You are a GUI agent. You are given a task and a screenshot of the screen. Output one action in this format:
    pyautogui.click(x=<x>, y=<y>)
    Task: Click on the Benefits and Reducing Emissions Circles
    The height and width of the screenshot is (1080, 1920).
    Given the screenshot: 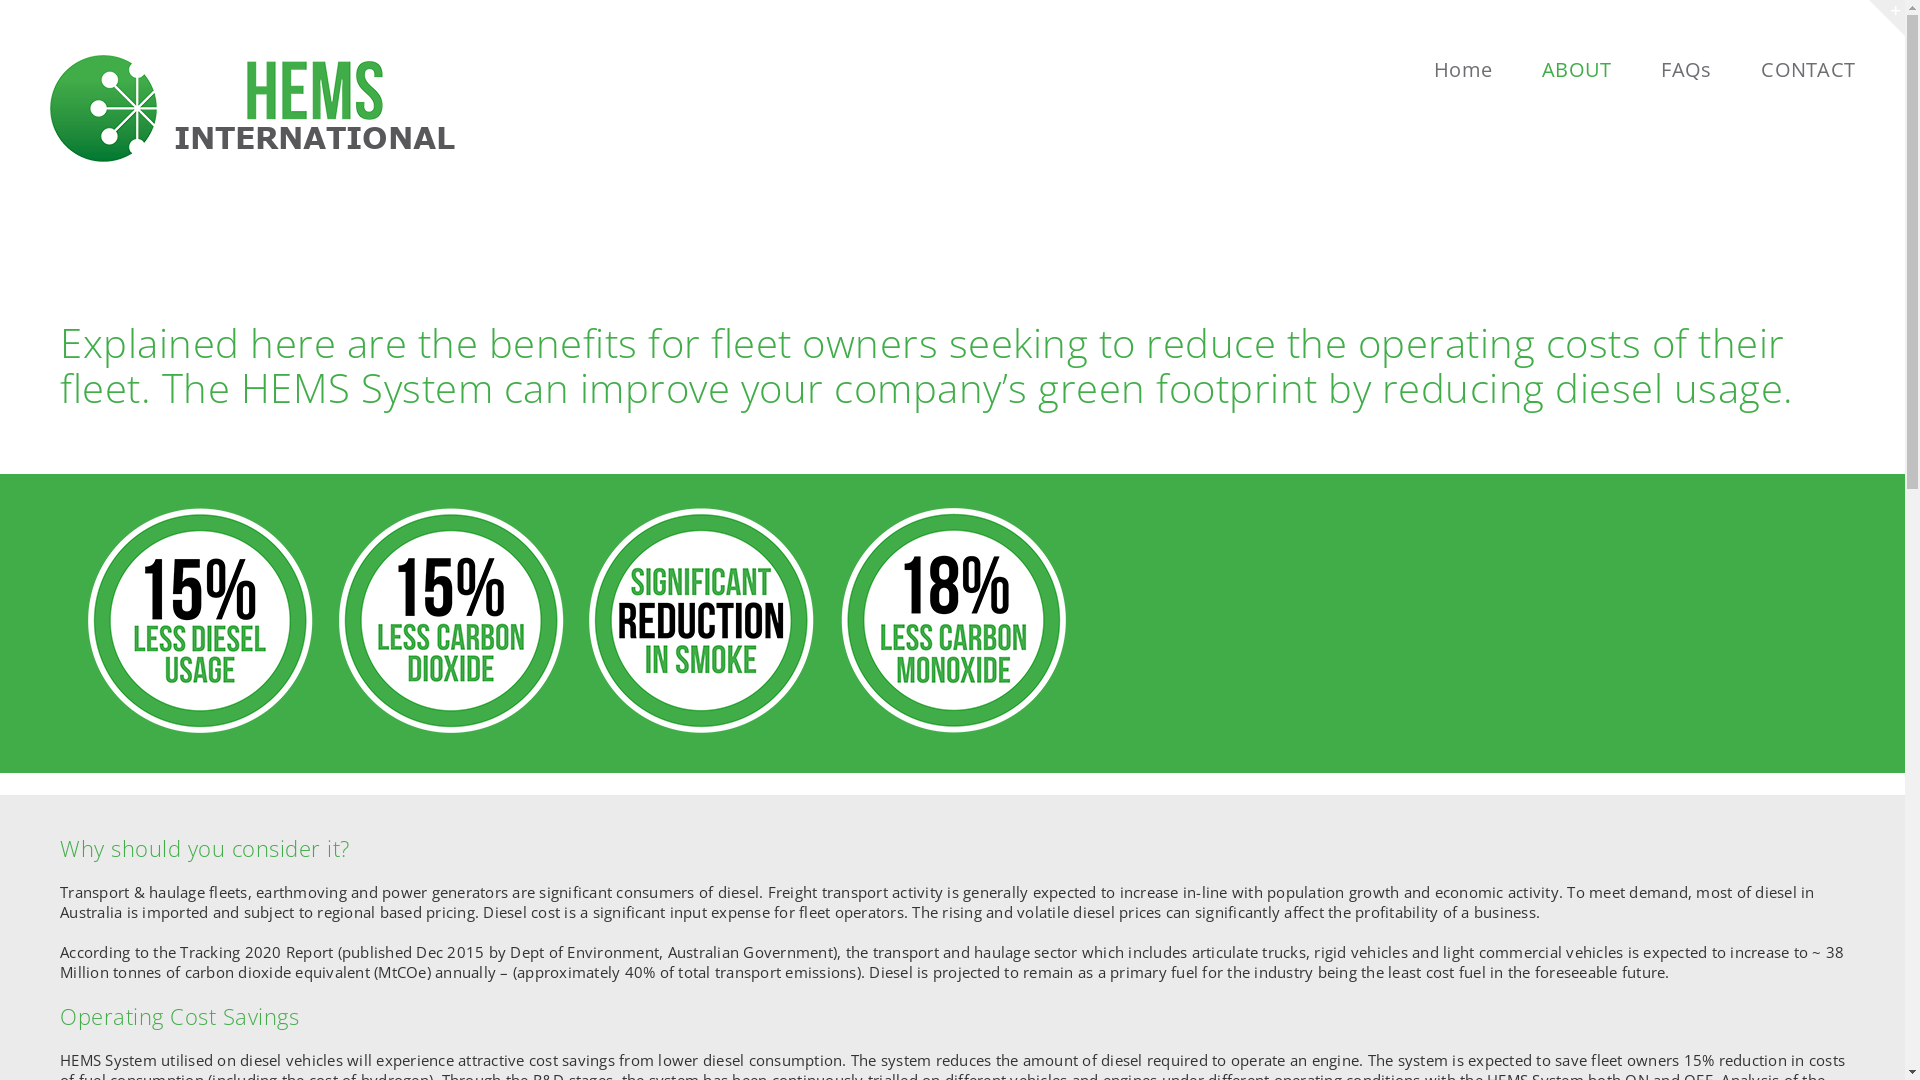 What is the action you would take?
    pyautogui.click(x=577, y=624)
    